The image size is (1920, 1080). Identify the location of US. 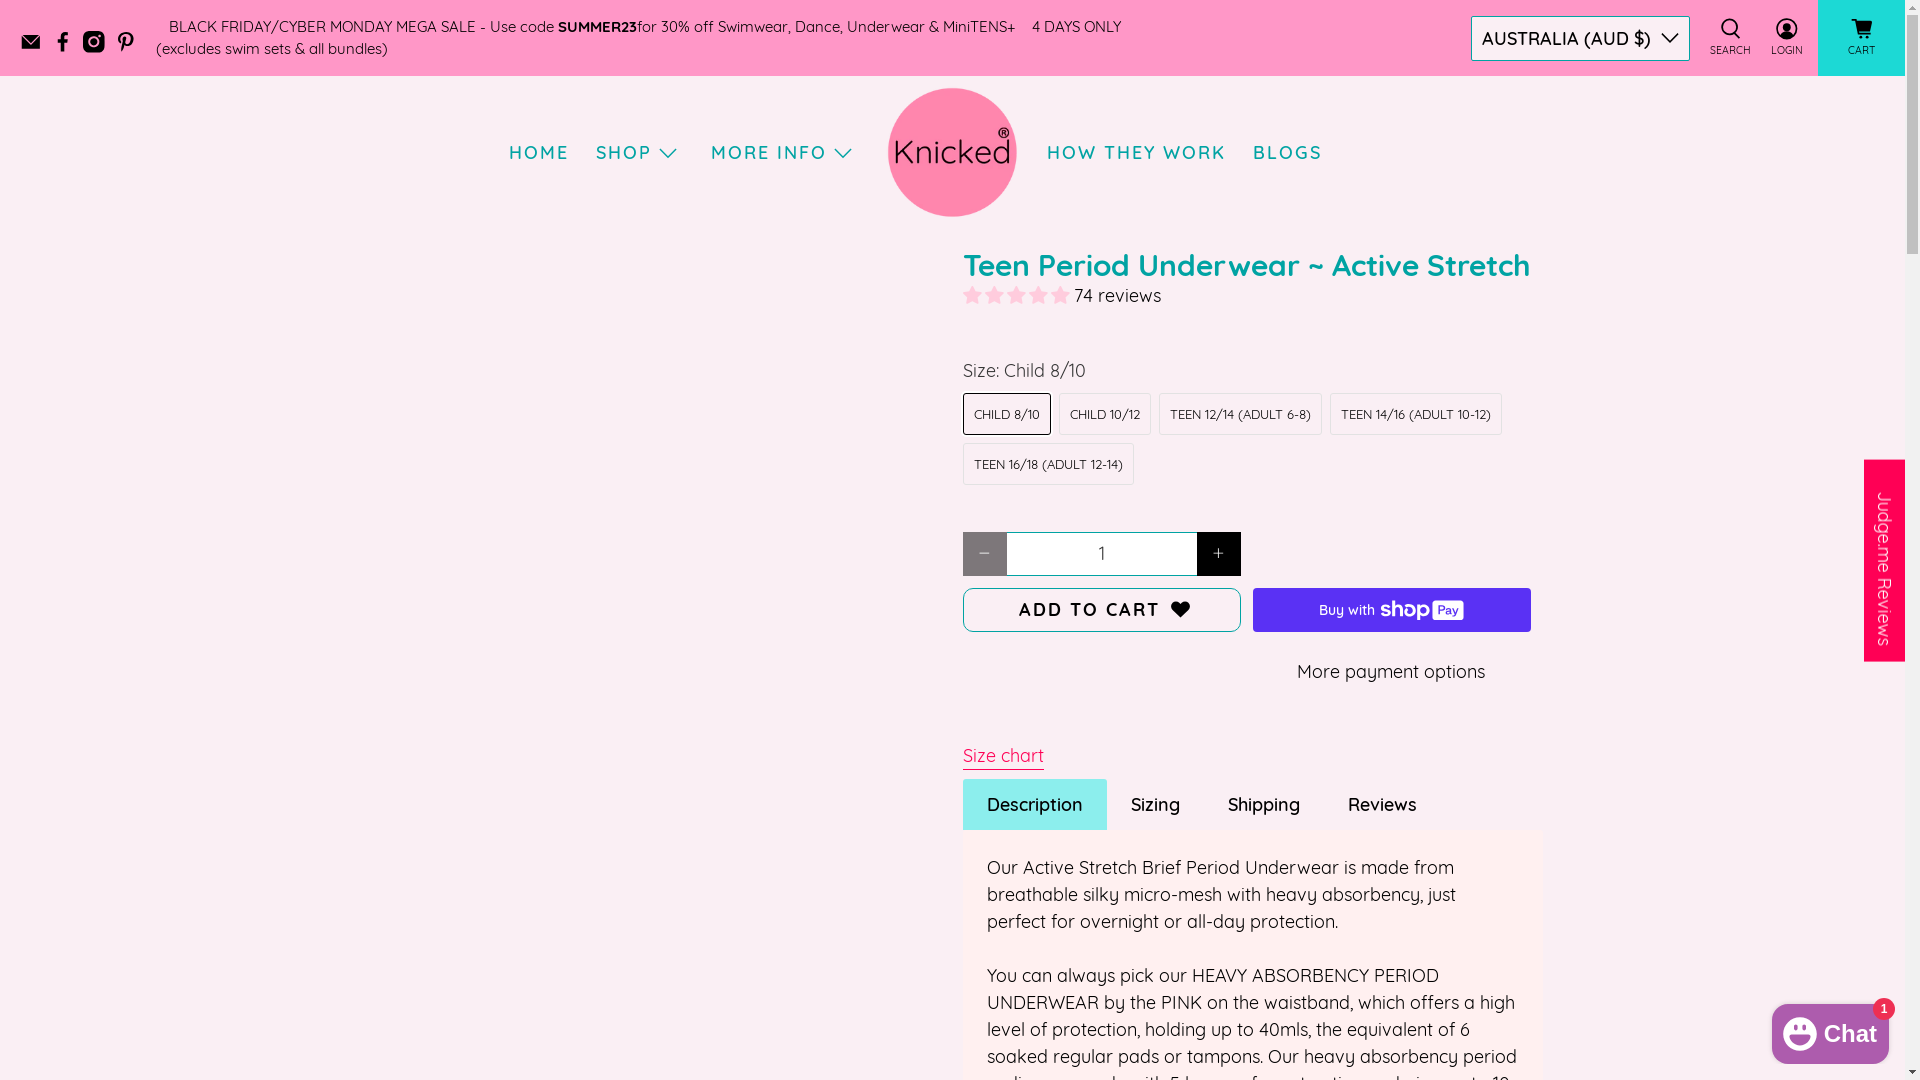
(1580, 212).